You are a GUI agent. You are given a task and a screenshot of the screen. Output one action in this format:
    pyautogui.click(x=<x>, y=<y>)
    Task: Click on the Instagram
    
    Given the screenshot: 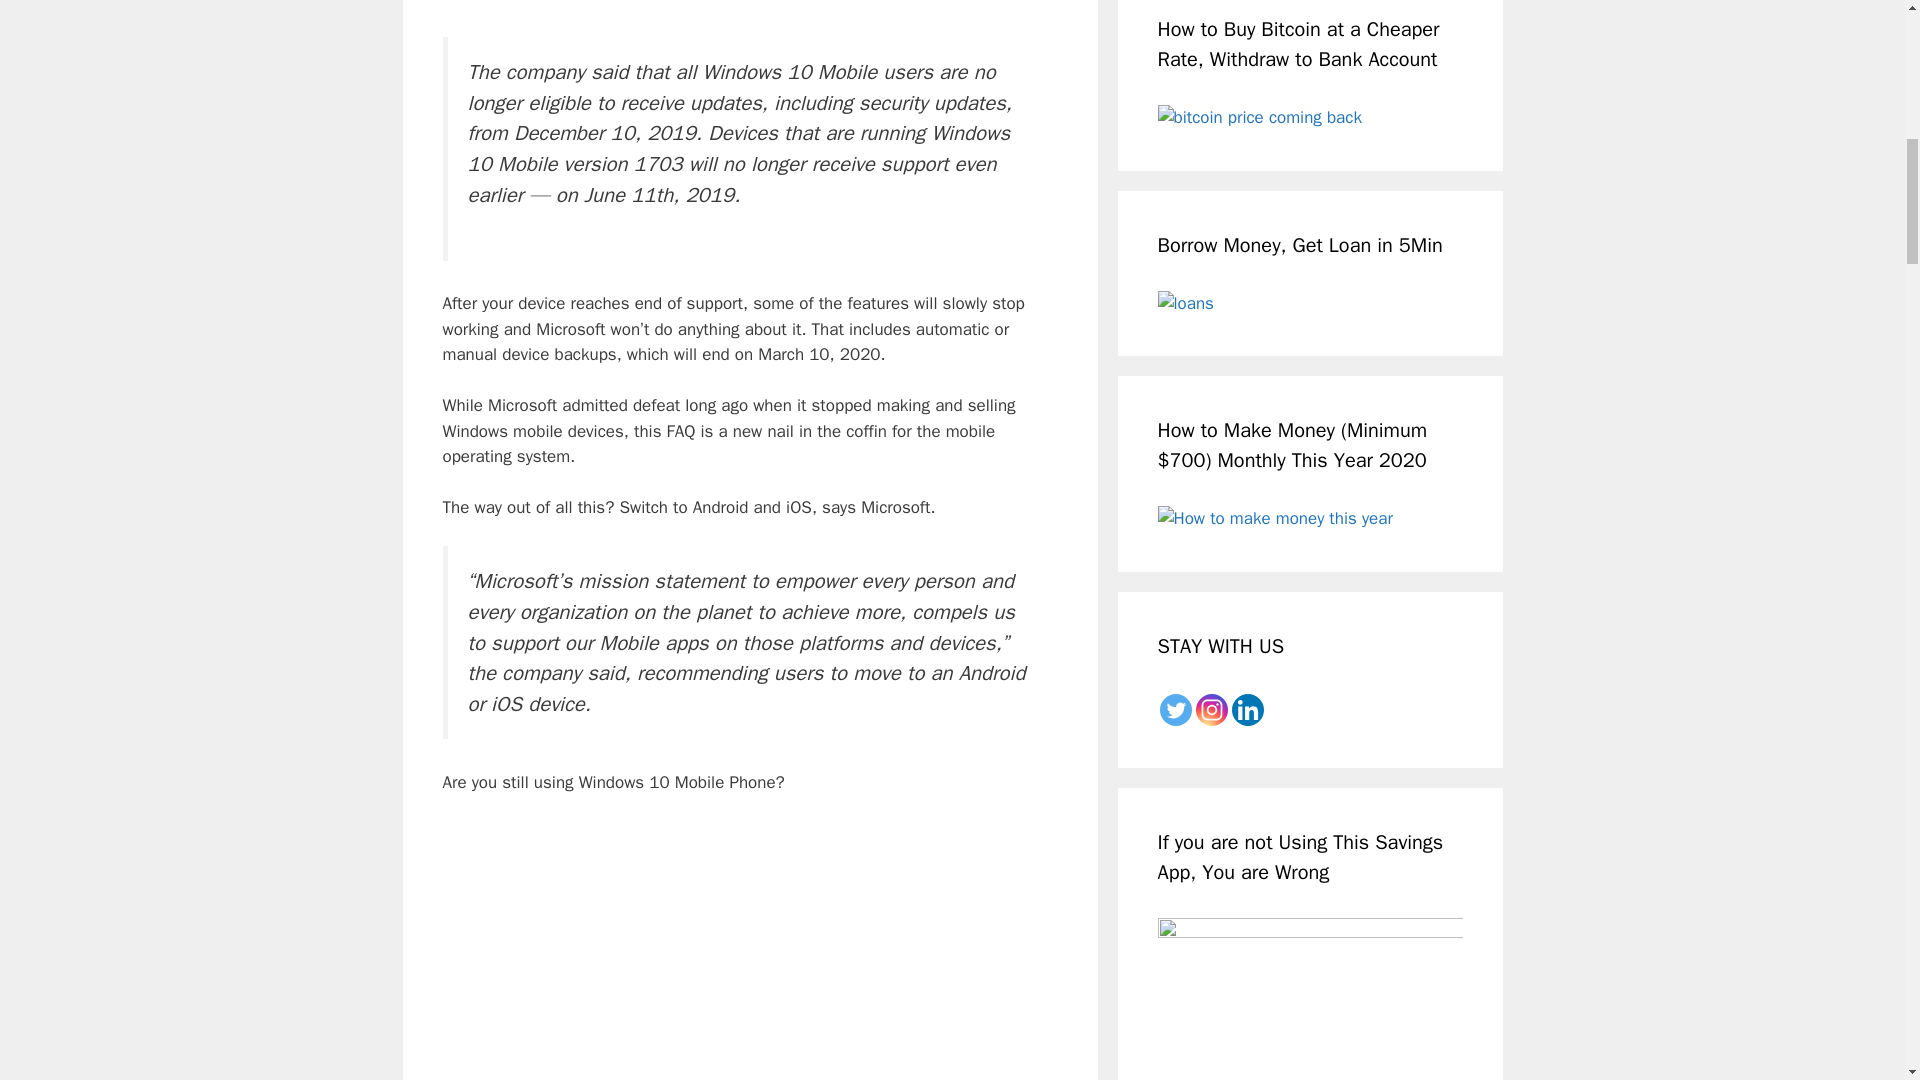 What is the action you would take?
    pyautogui.click(x=1212, y=710)
    